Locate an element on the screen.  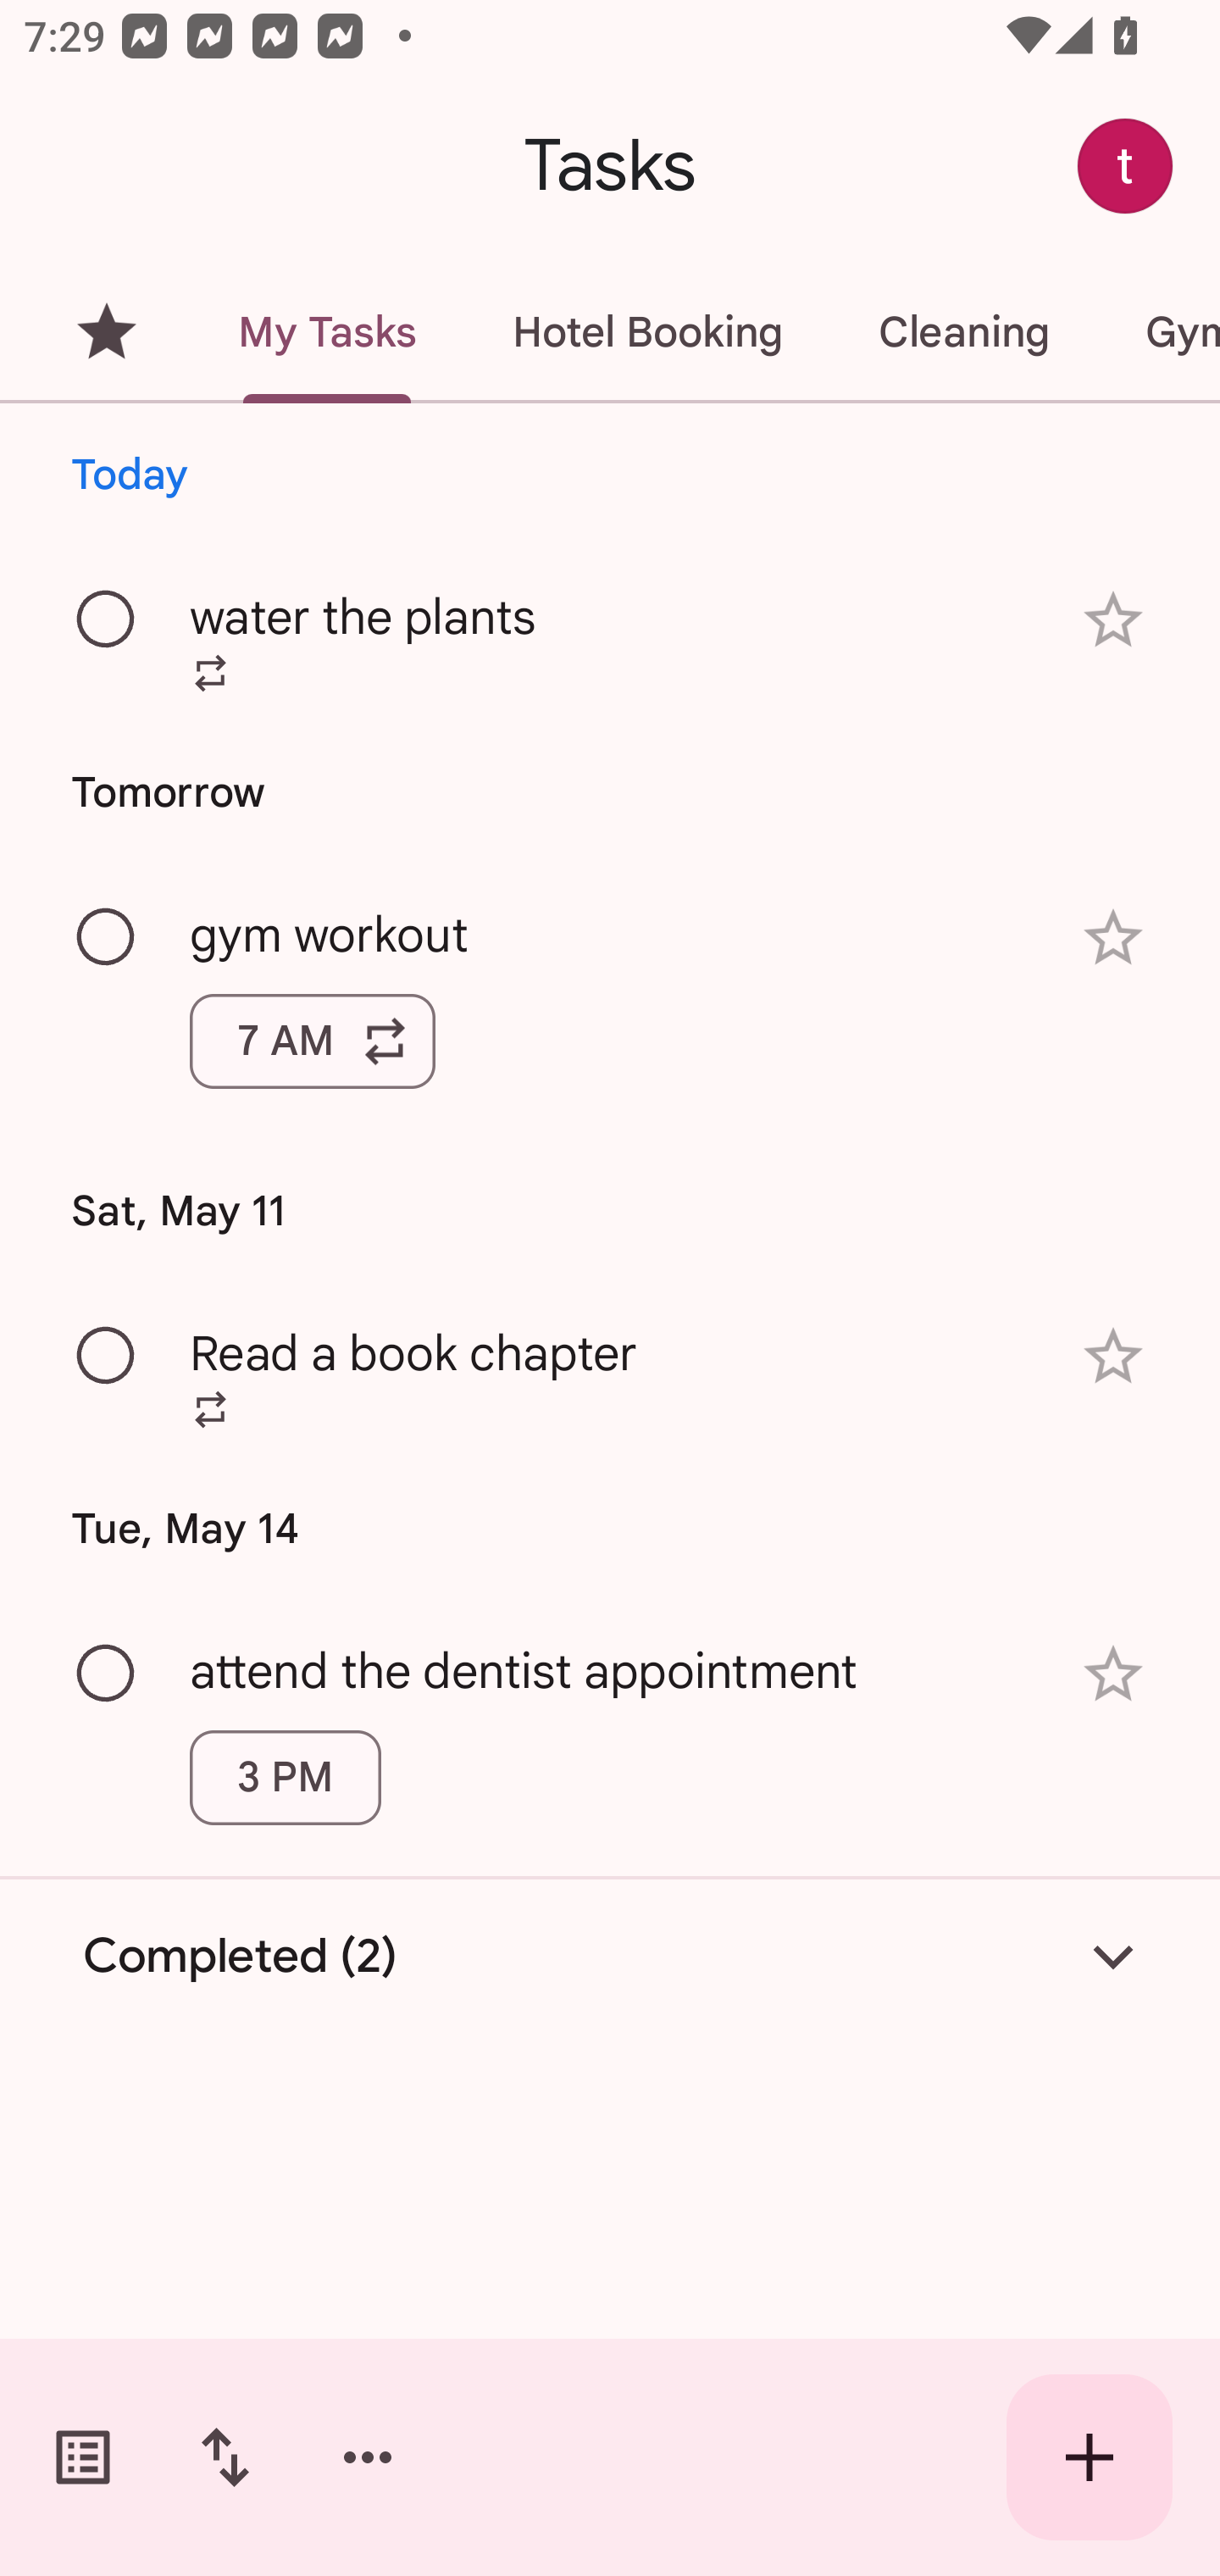
Add star is located at coordinates (1113, 939).